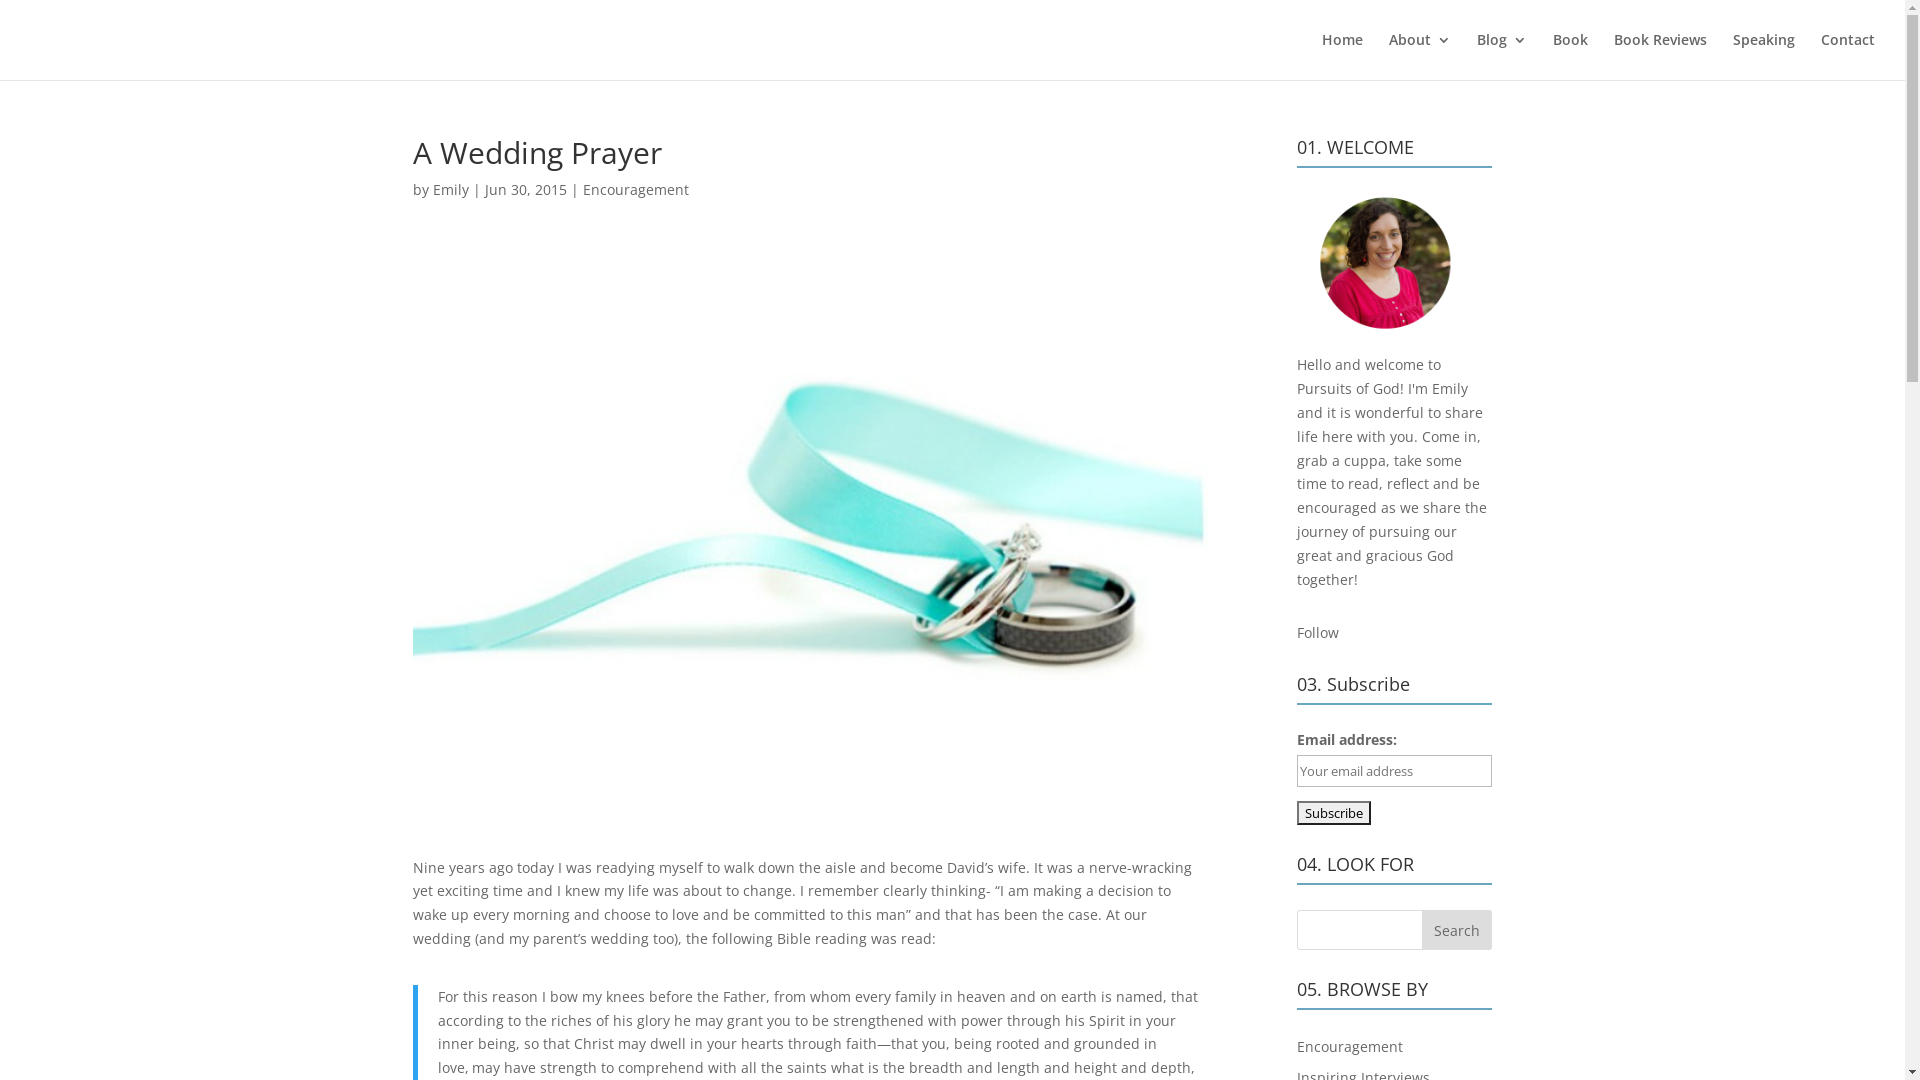 This screenshot has width=1920, height=1080. What do you see at coordinates (635, 190) in the screenshot?
I see `Encouragement` at bounding box center [635, 190].